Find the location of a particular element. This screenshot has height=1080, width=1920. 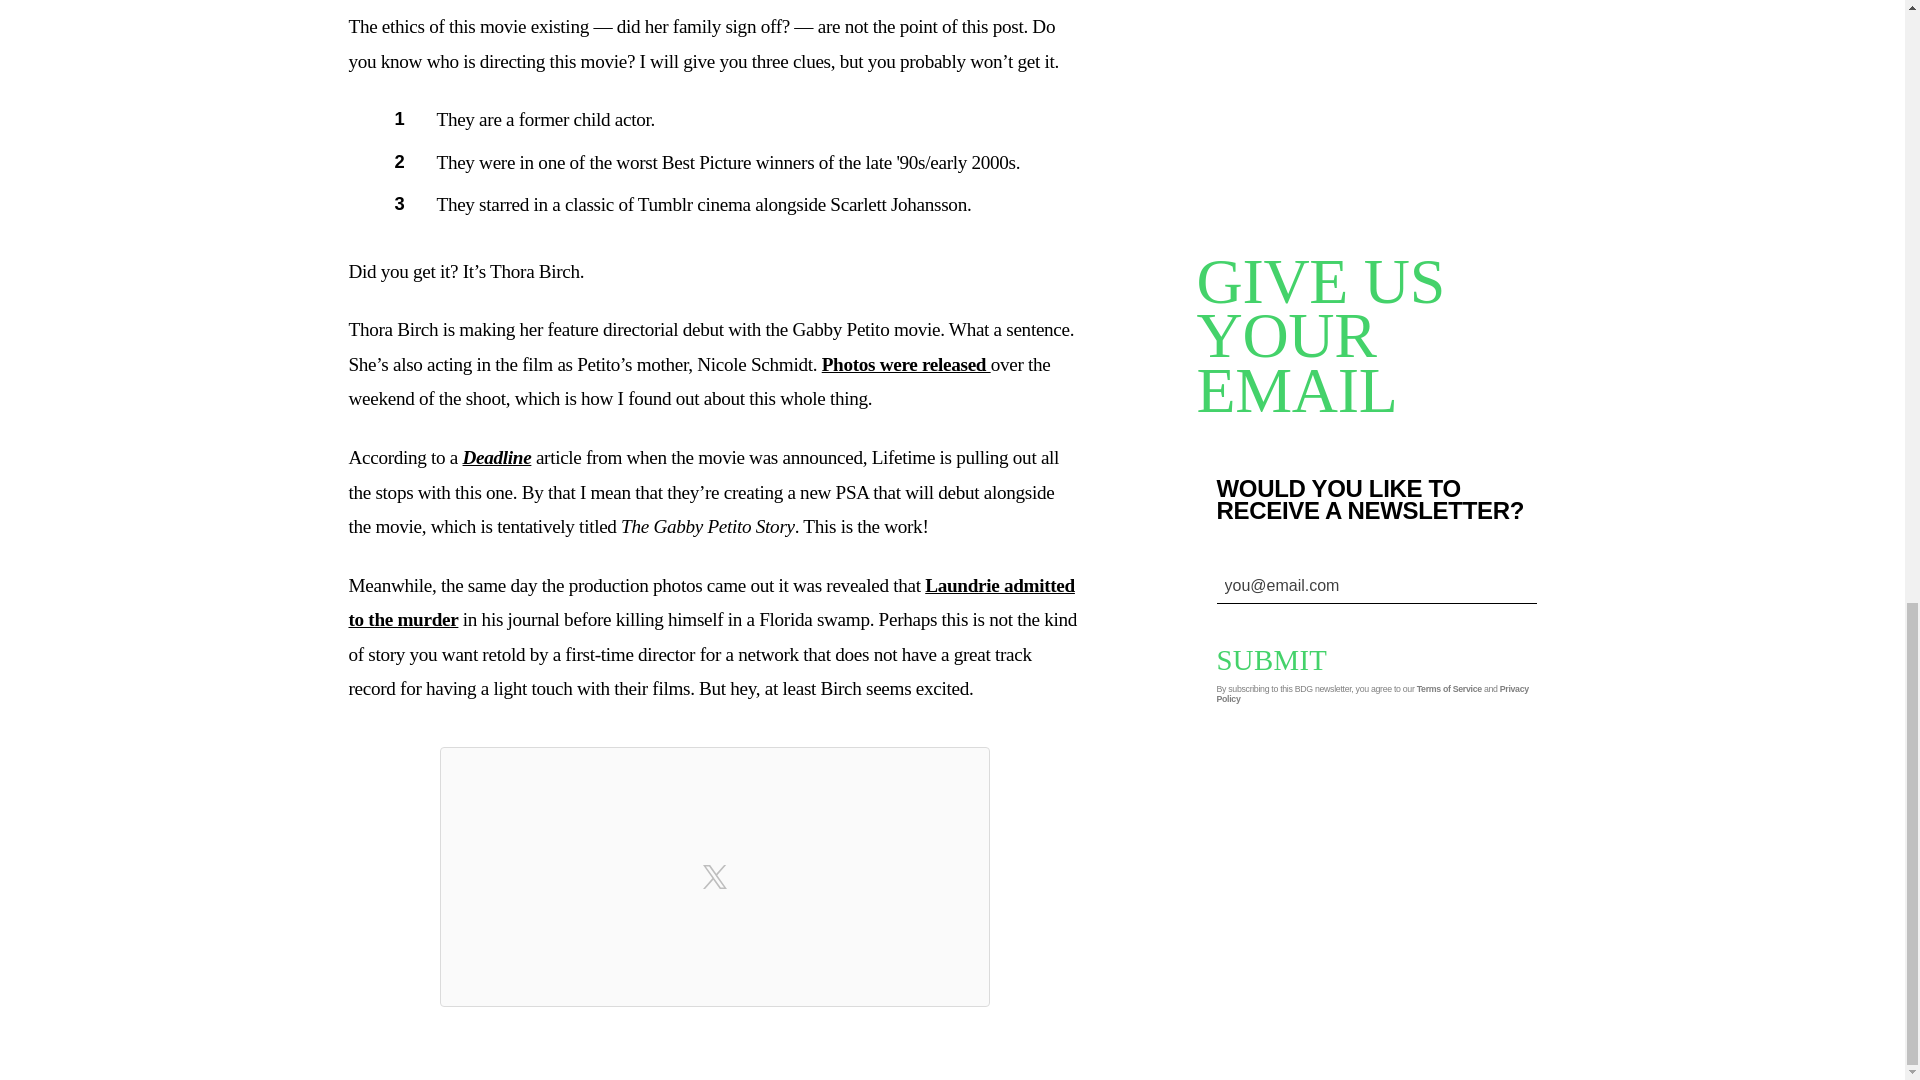

Laundrie admitted to the murder is located at coordinates (710, 602).